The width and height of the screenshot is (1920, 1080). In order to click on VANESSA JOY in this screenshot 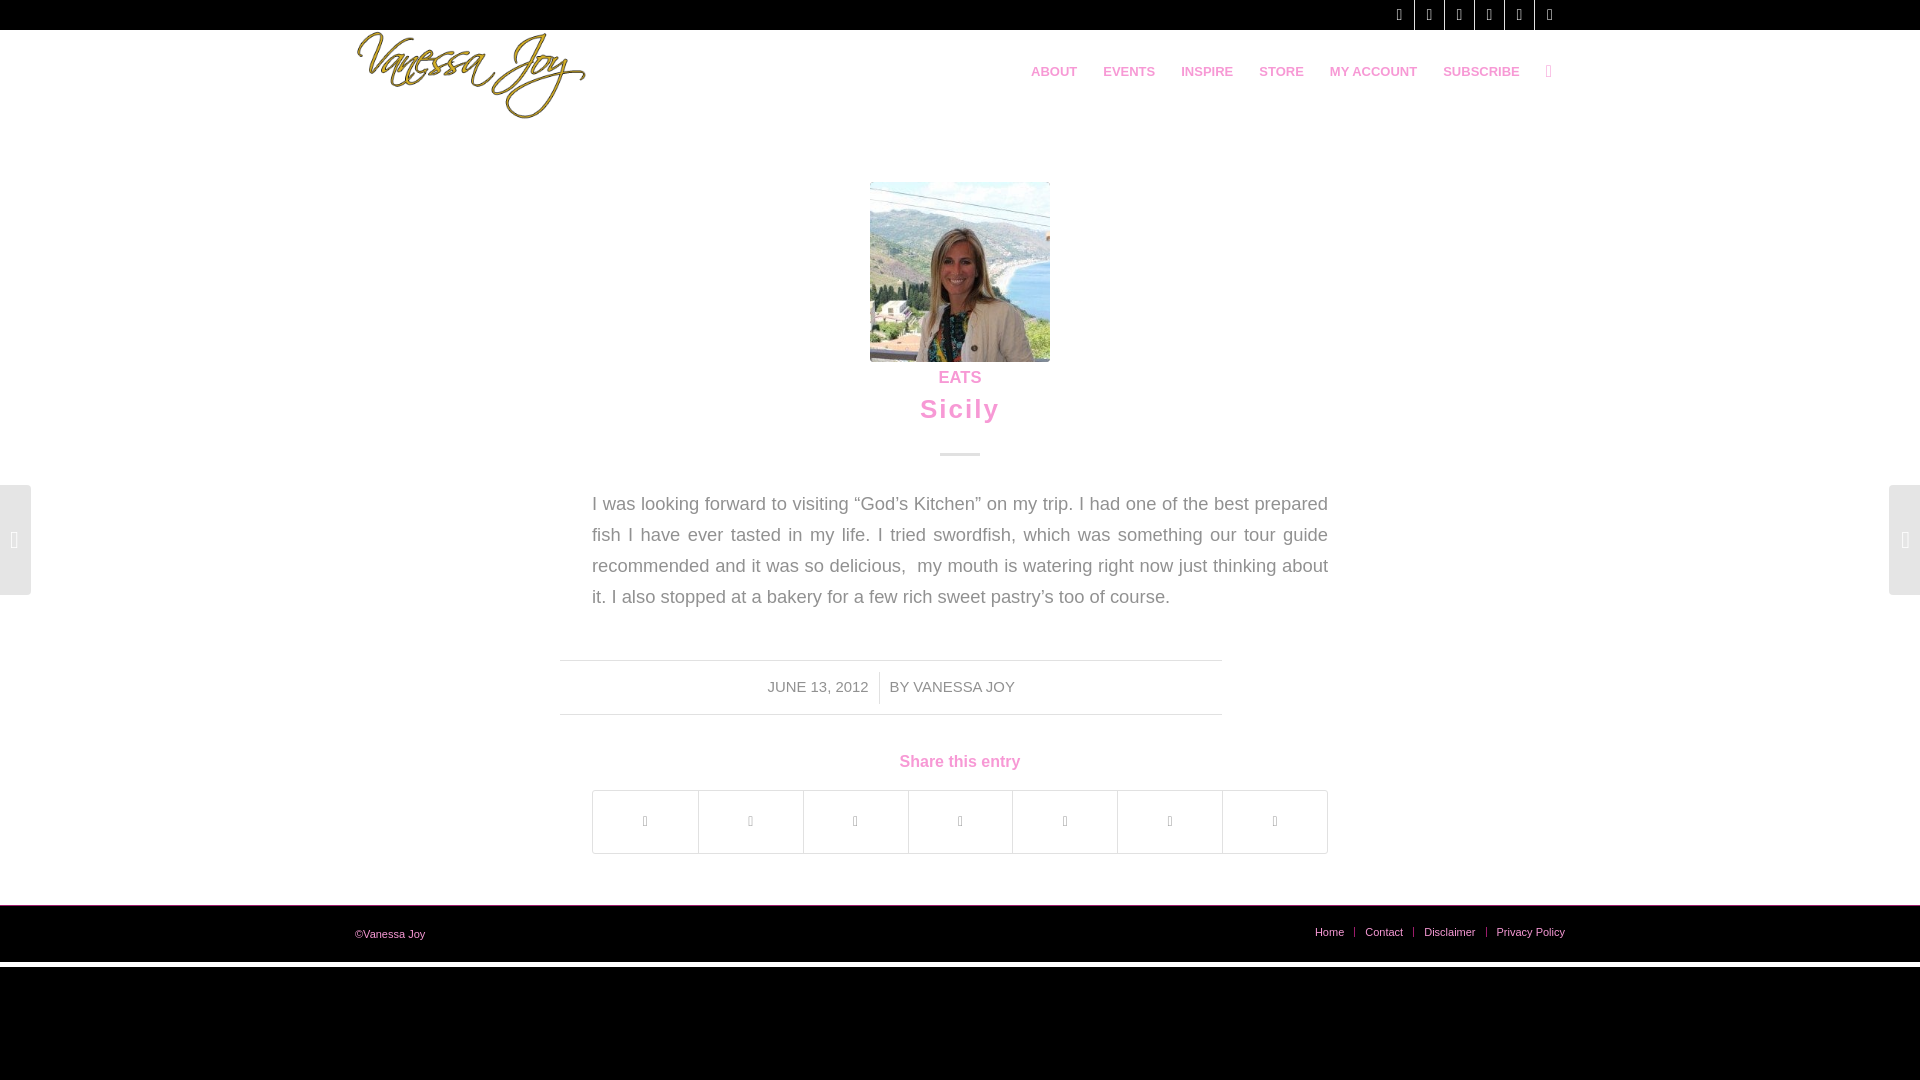, I will do `click(964, 687)`.